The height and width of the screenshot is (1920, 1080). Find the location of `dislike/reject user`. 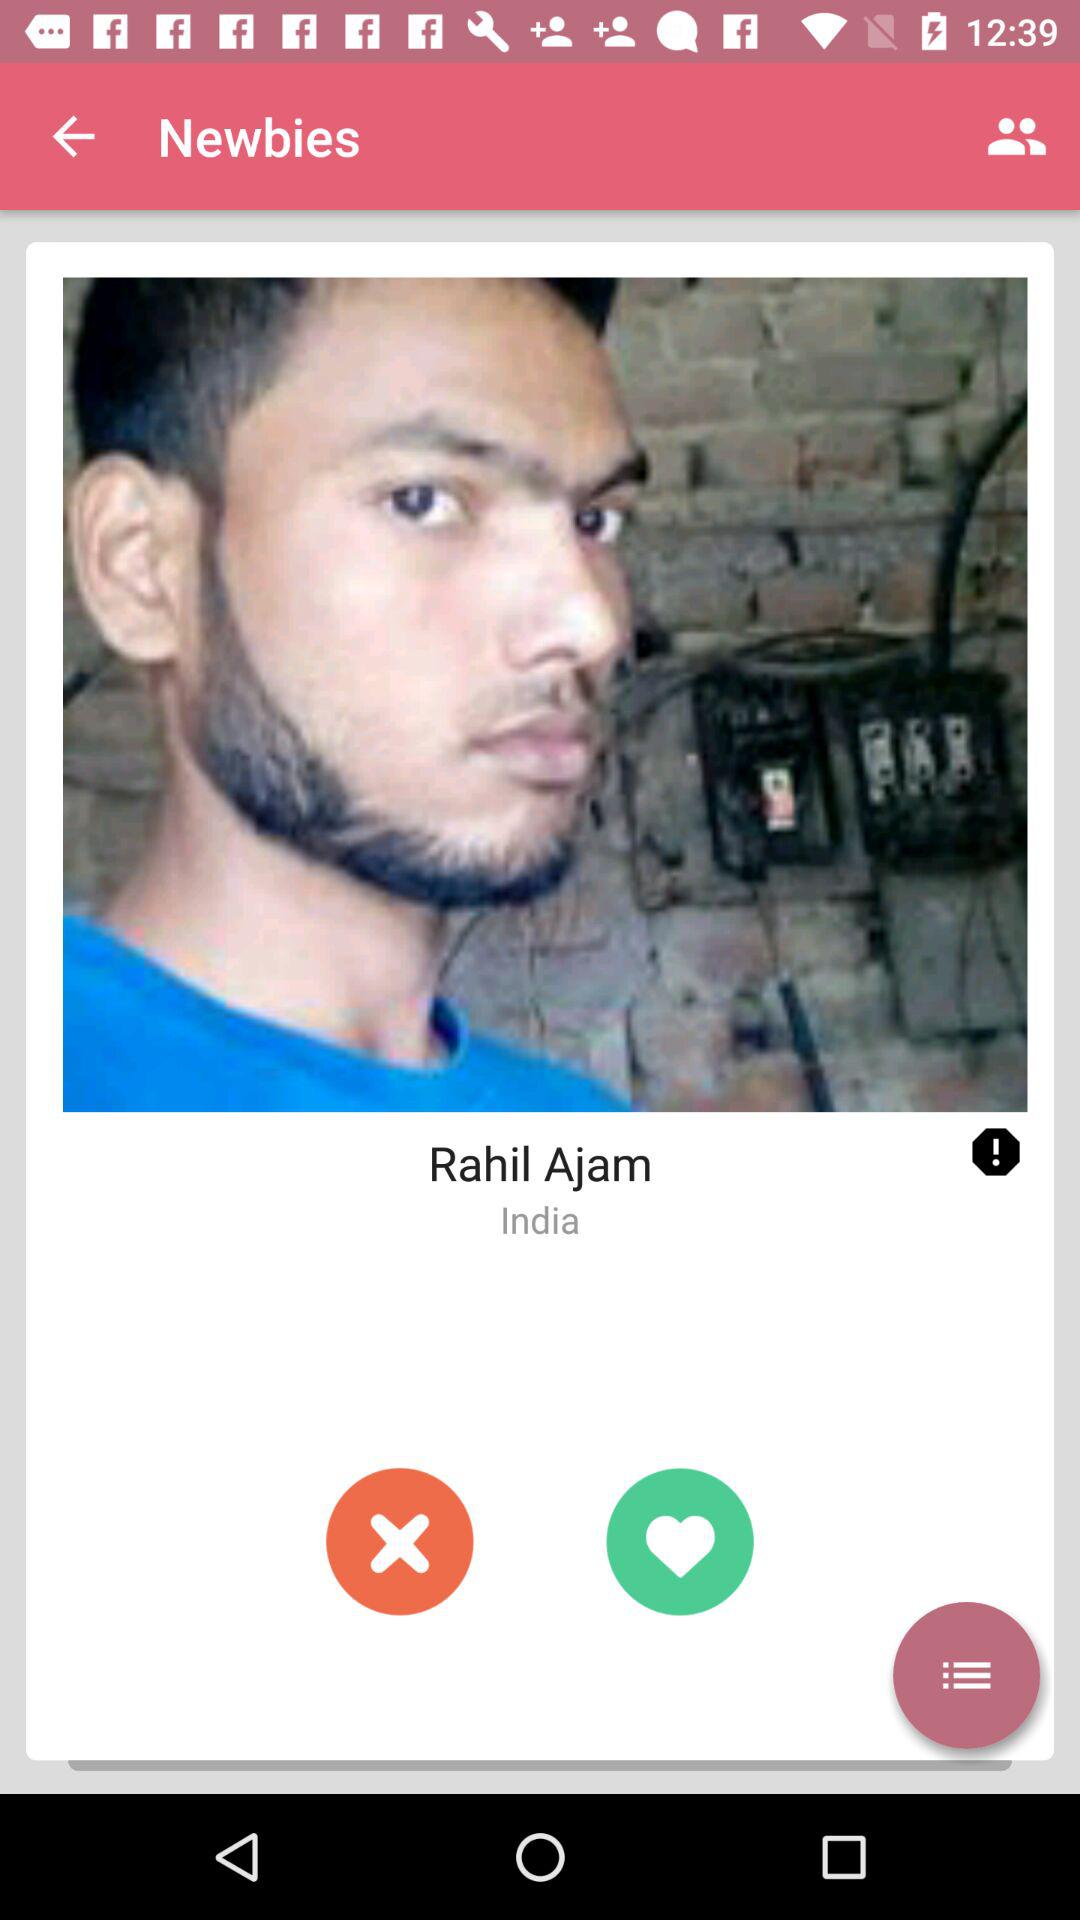

dislike/reject user is located at coordinates (400, 1541).